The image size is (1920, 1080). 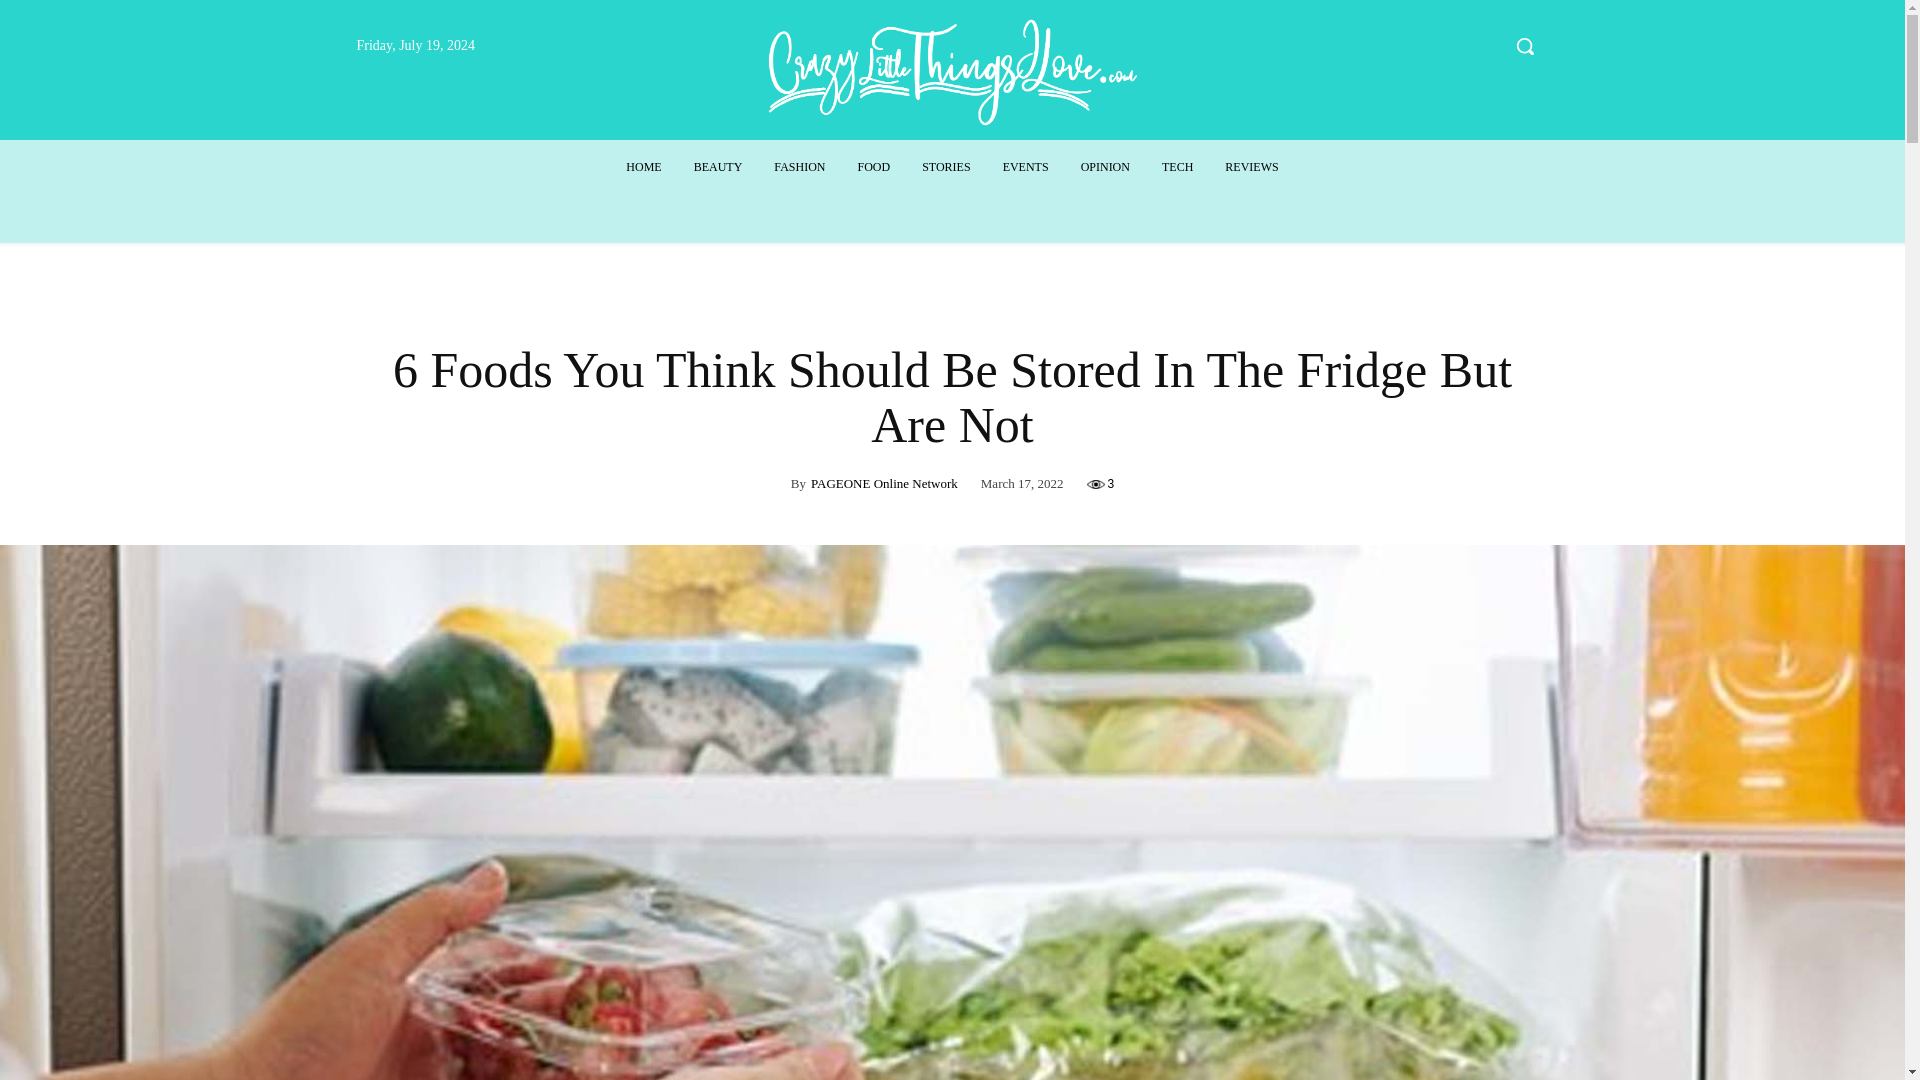 What do you see at coordinates (1026, 168) in the screenshot?
I see `EVENTS` at bounding box center [1026, 168].